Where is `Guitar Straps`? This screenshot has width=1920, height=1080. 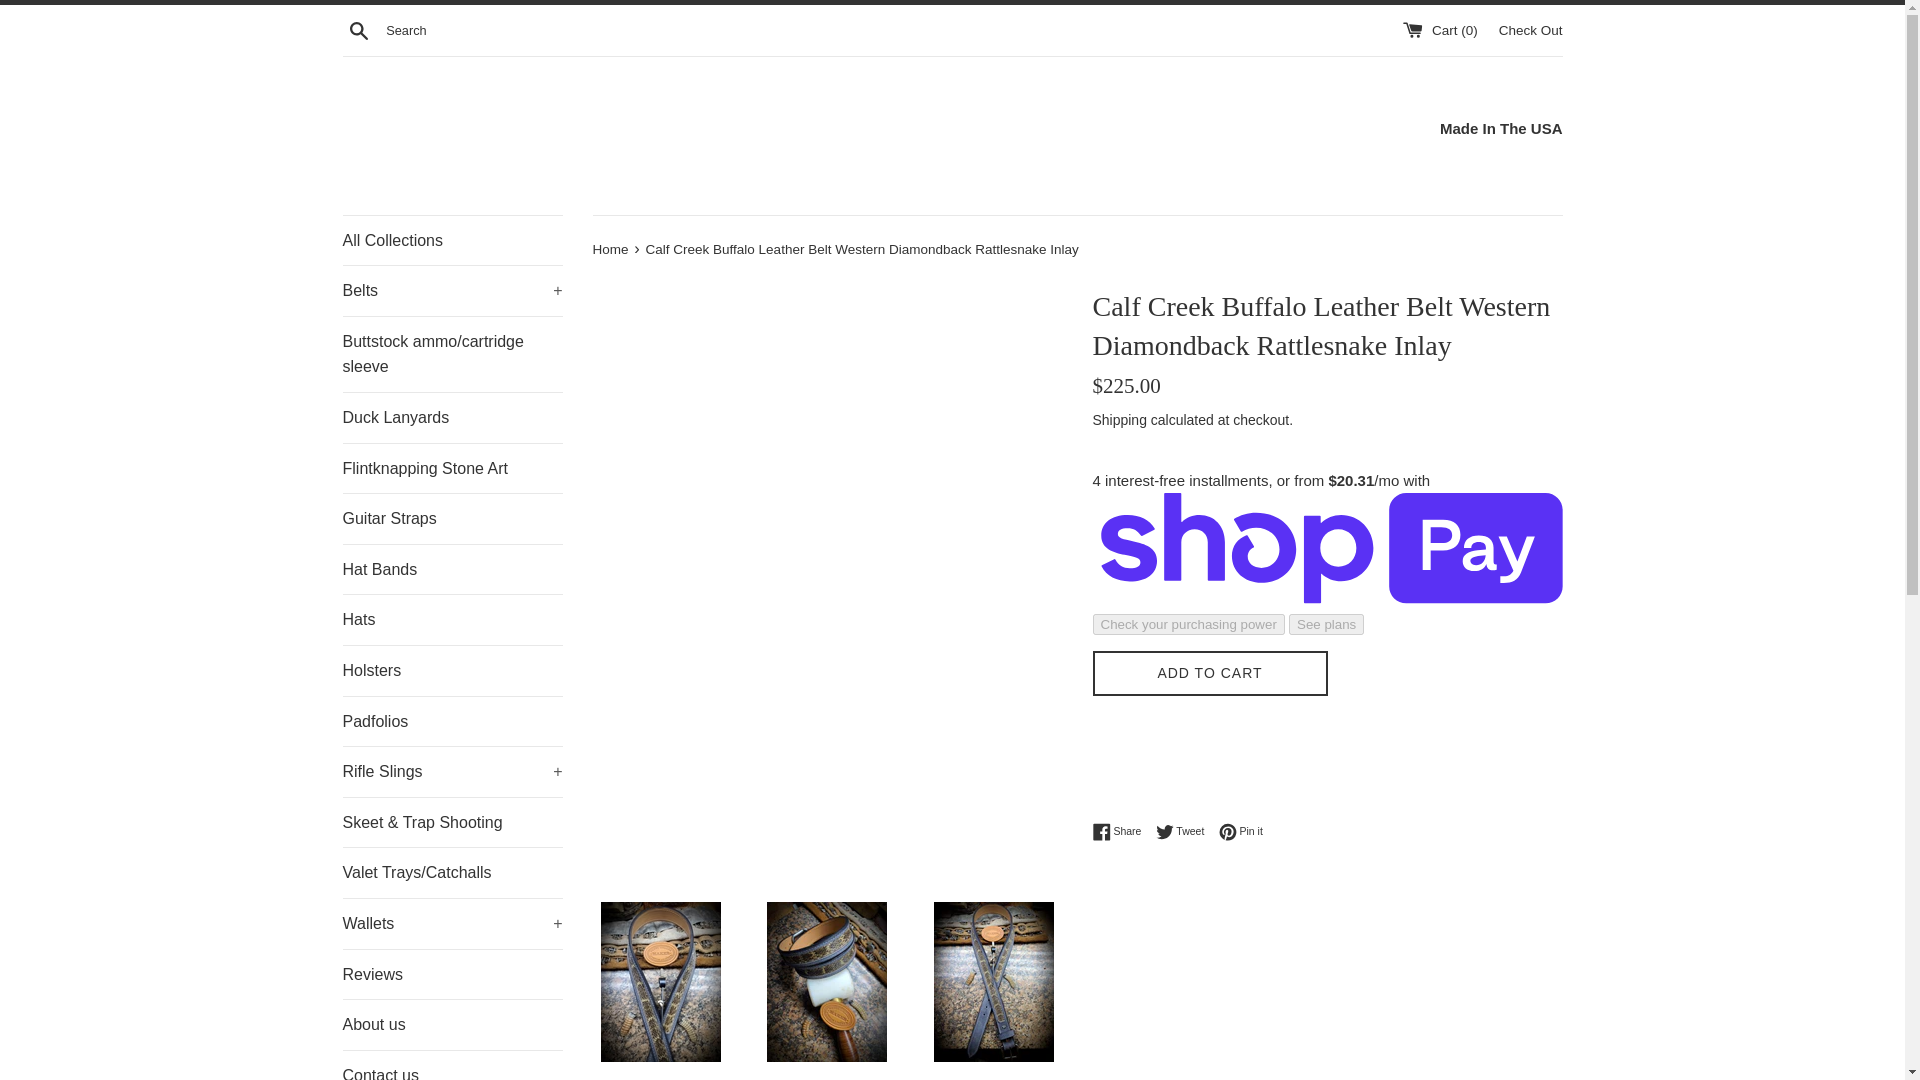
Guitar Straps is located at coordinates (452, 518).